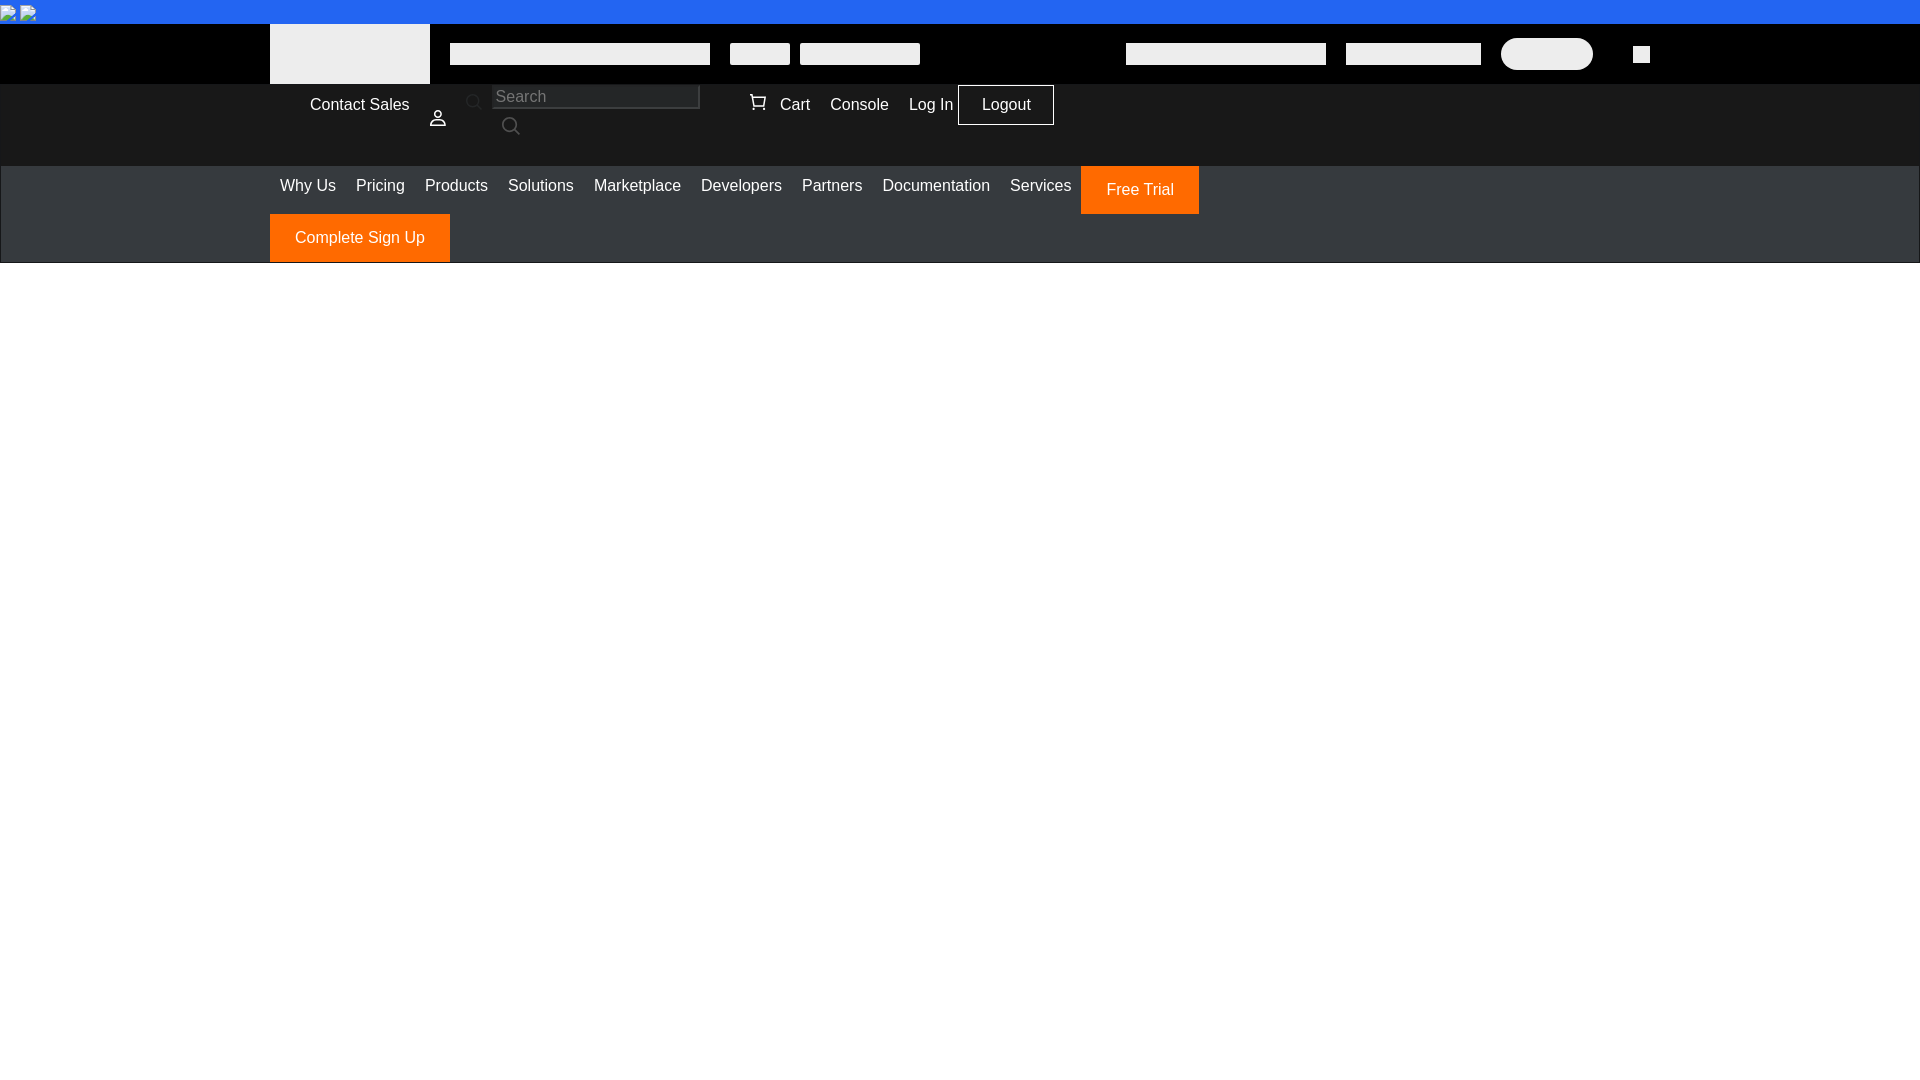  I want to click on Pricing, so click(380, 186).